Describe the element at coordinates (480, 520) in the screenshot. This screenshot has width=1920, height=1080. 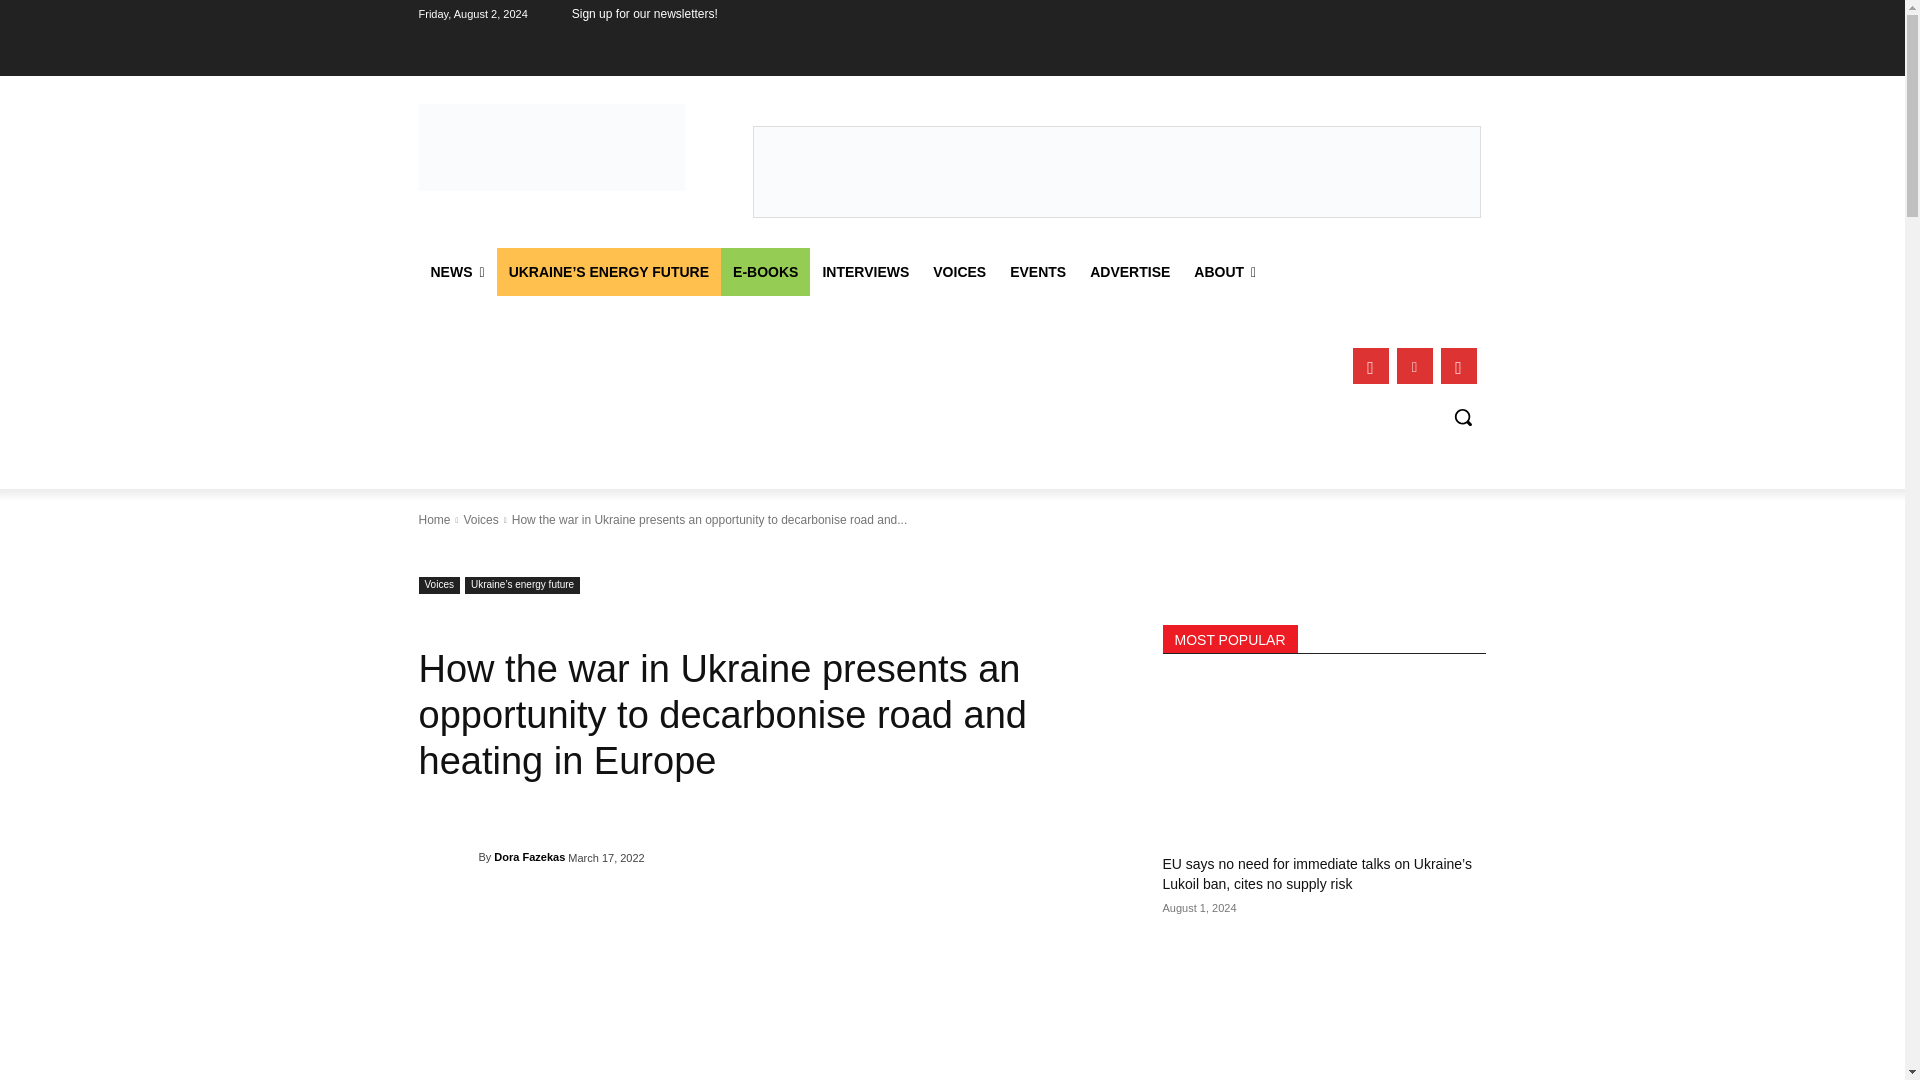
I see `View all posts in Voices` at that location.